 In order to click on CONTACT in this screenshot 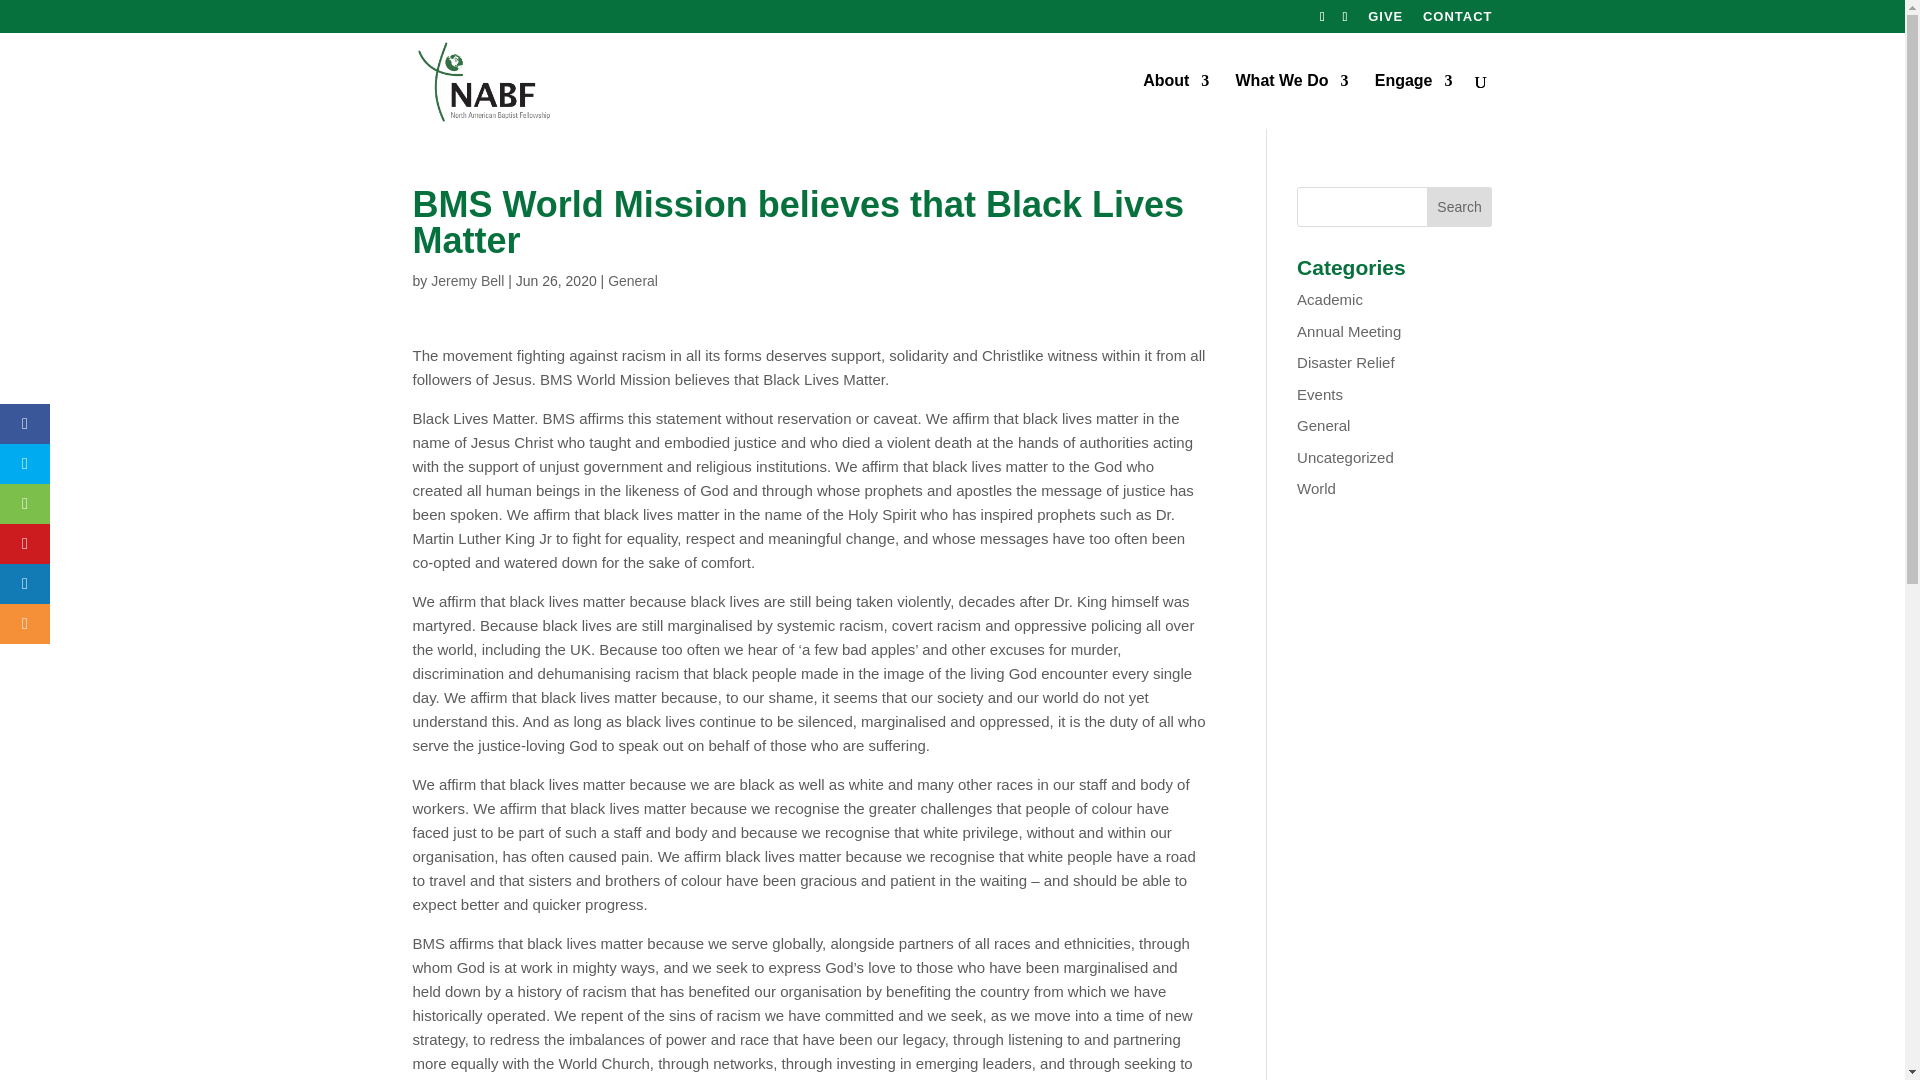, I will do `click(1458, 21)`.